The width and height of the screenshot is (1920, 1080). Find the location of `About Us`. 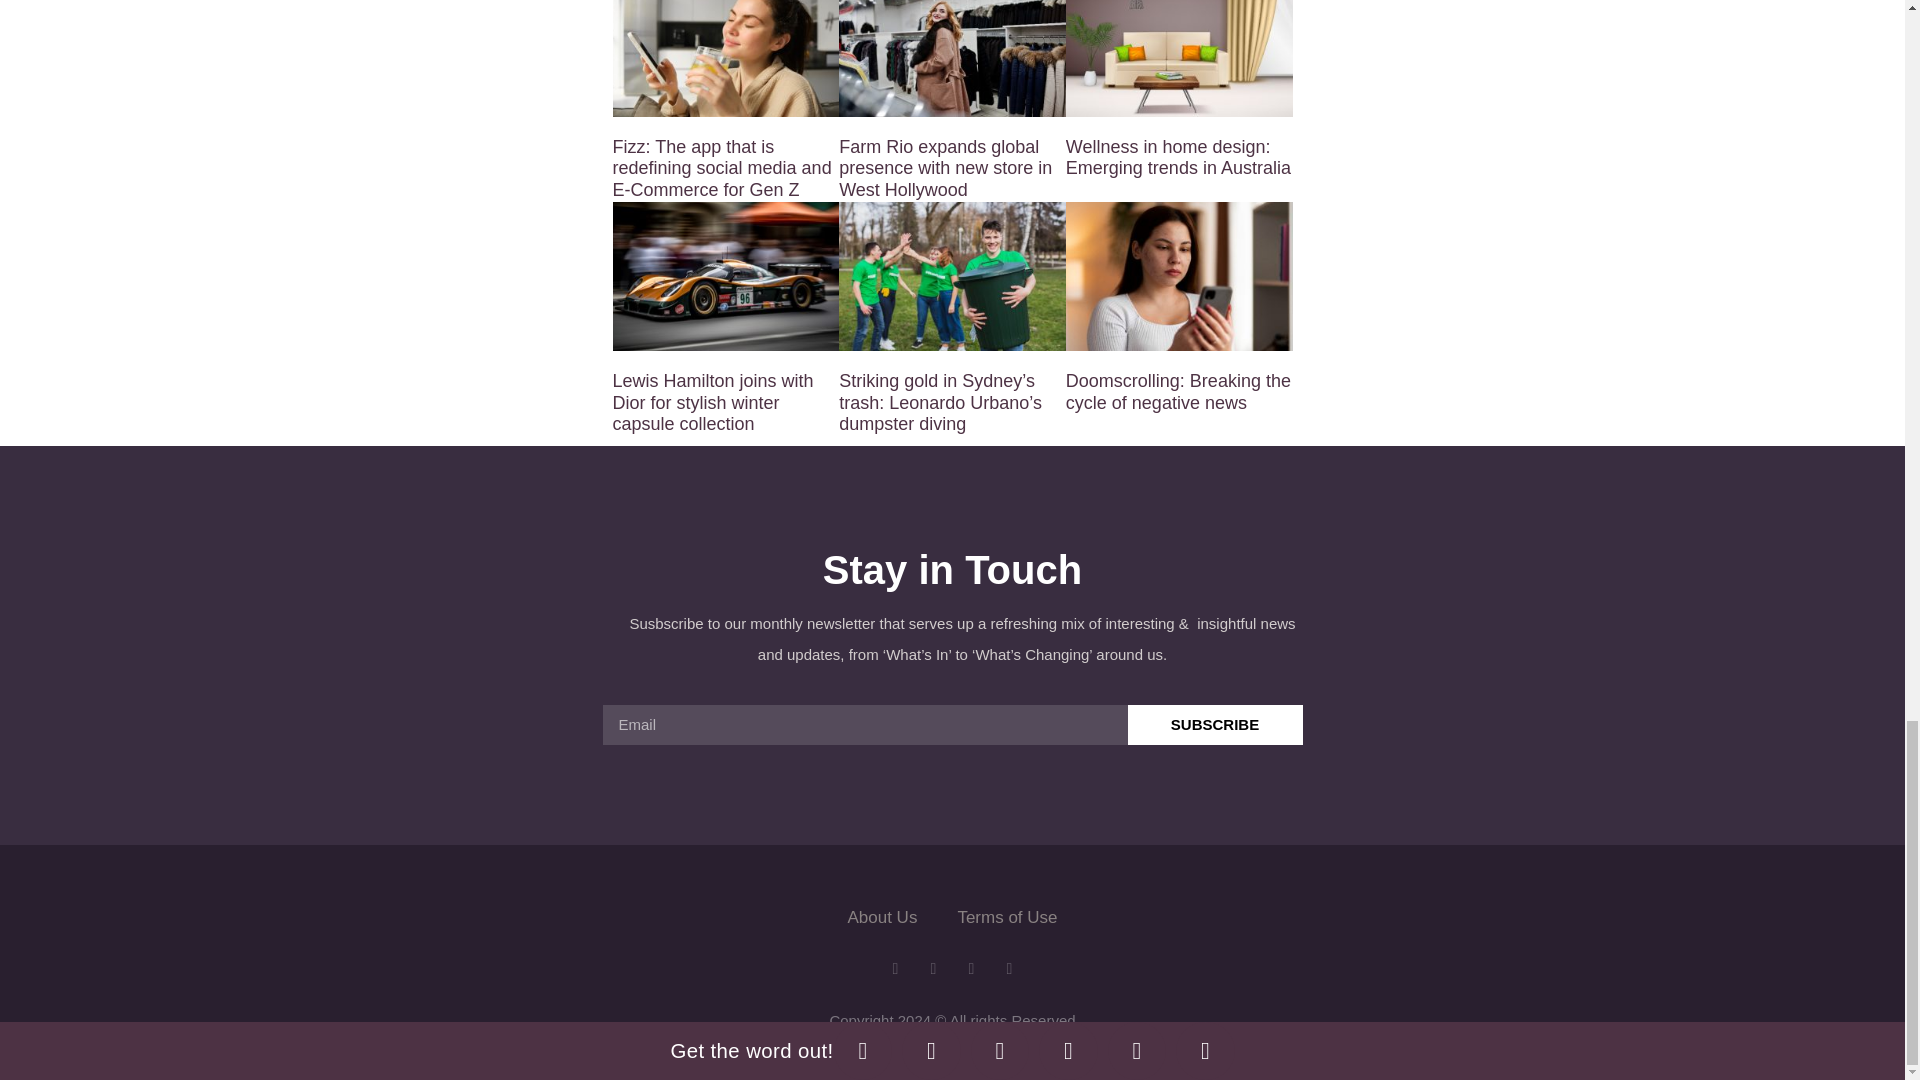

About Us is located at coordinates (882, 918).